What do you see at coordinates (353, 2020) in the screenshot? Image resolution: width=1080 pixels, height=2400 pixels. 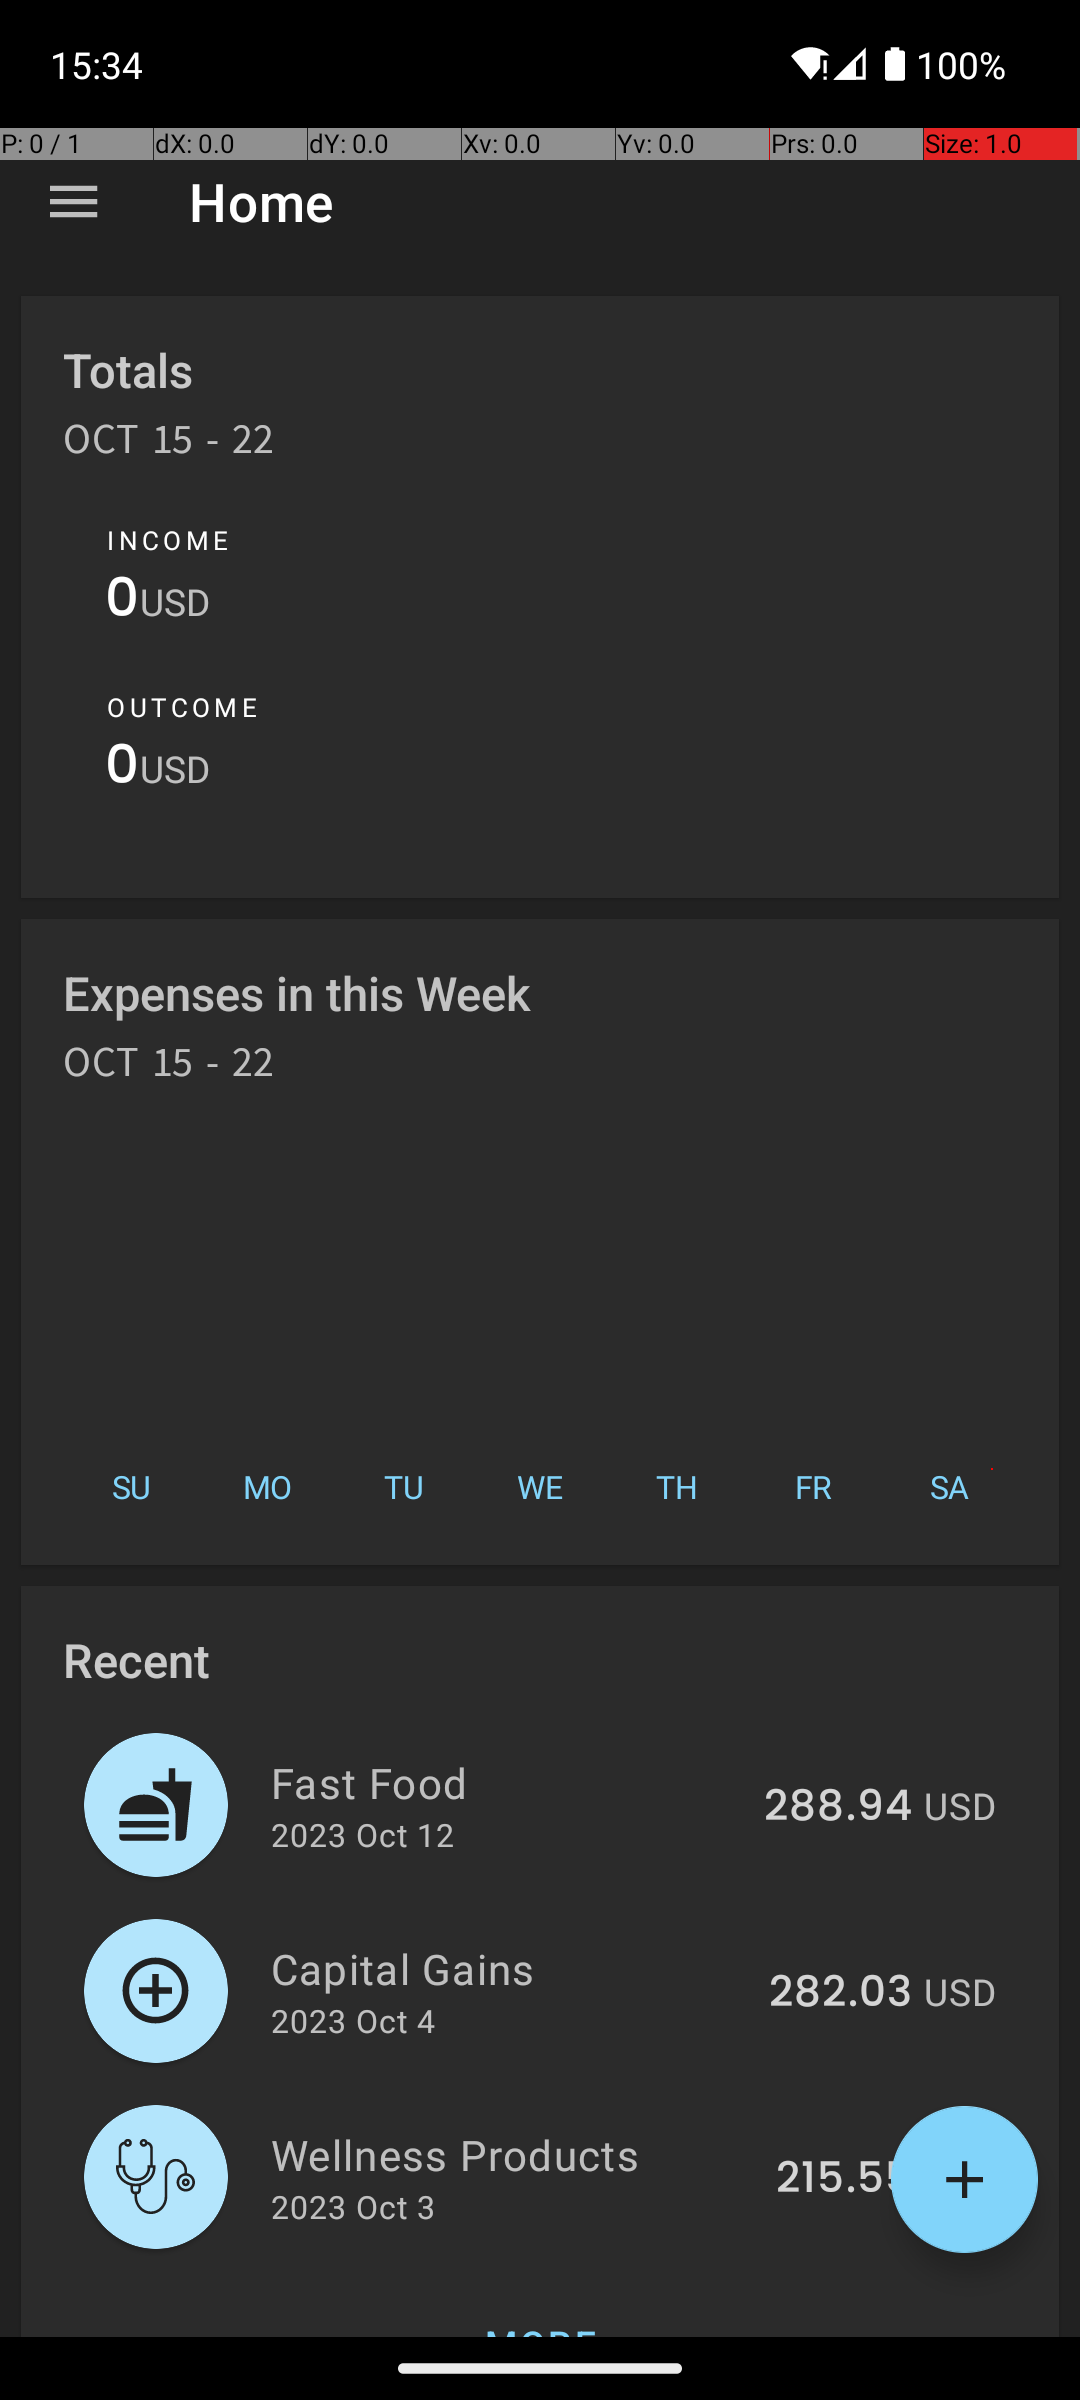 I see `2023 Oct 4` at bounding box center [353, 2020].